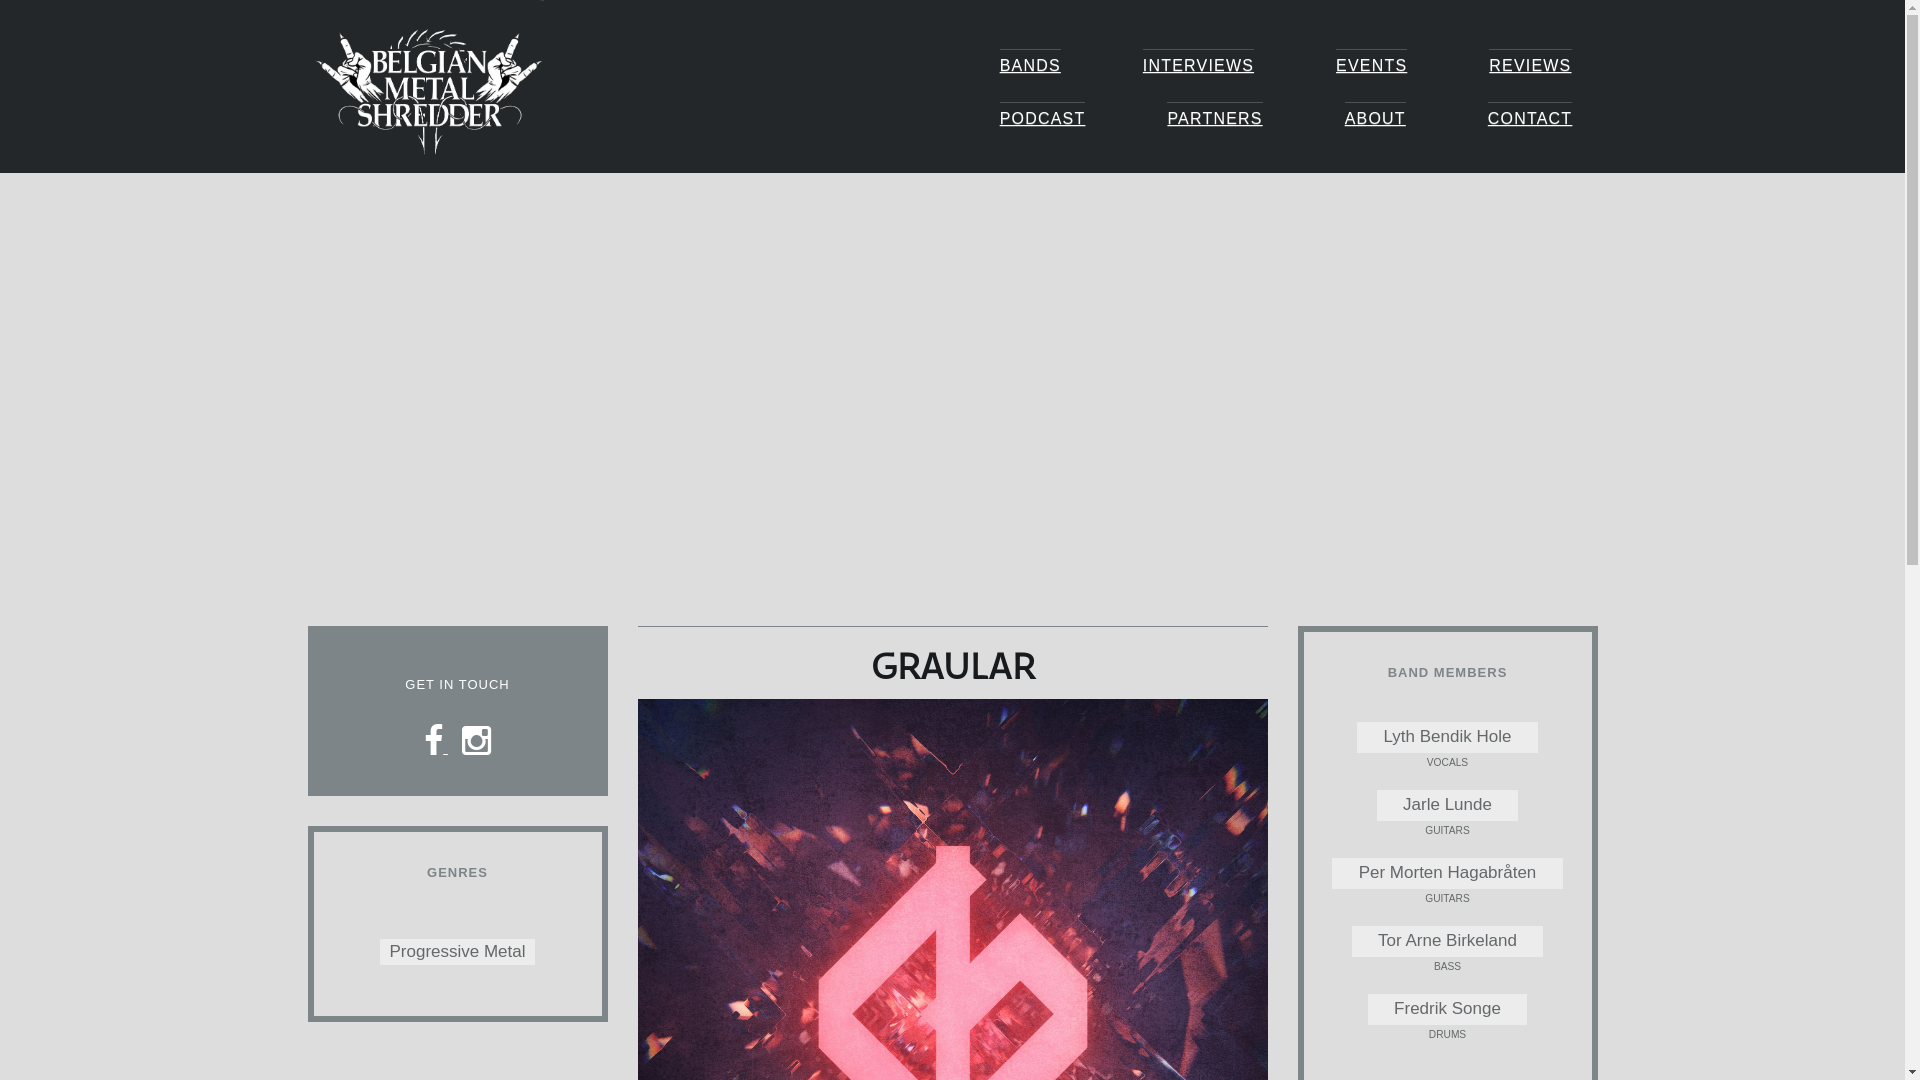 Image resolution: width=1920 pixels, height=1080 pixels. I want to click on INTERVIEWS, so click(1198, 63).